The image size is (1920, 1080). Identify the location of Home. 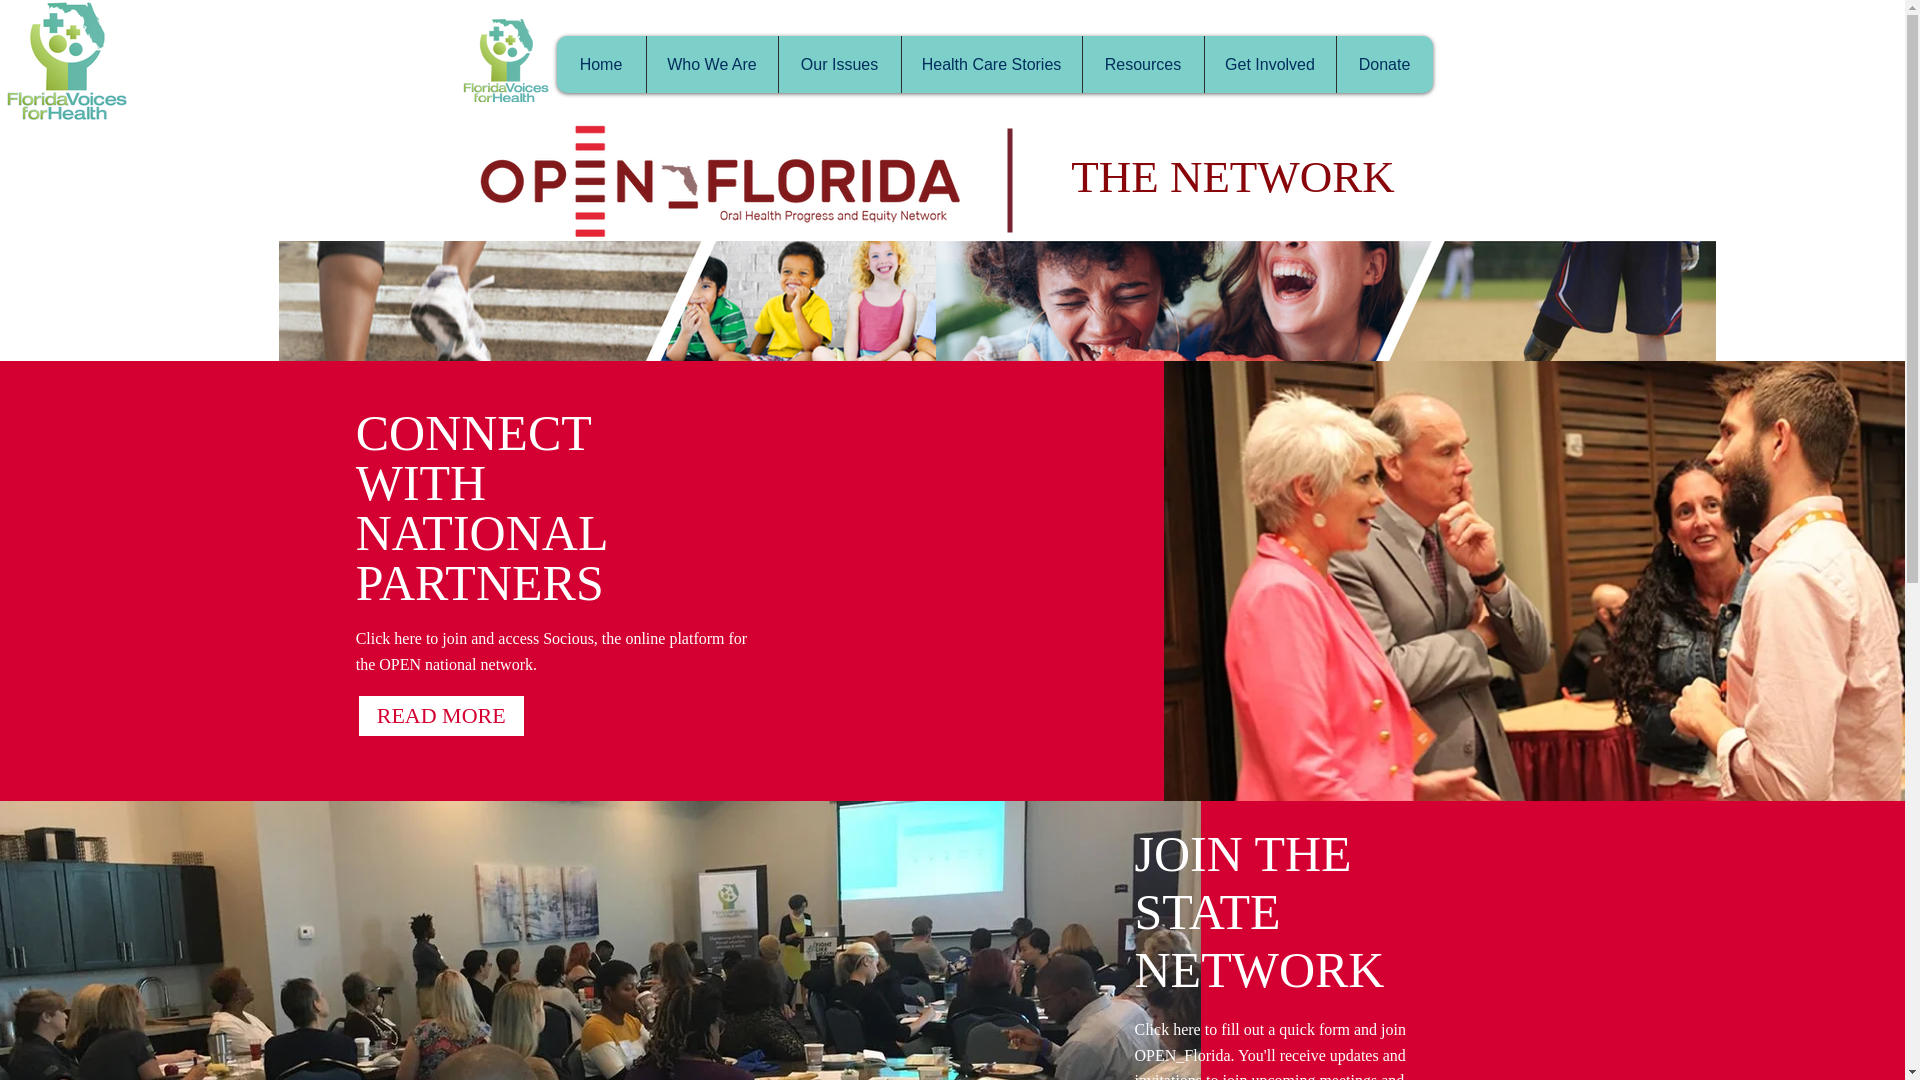
(600, 64).